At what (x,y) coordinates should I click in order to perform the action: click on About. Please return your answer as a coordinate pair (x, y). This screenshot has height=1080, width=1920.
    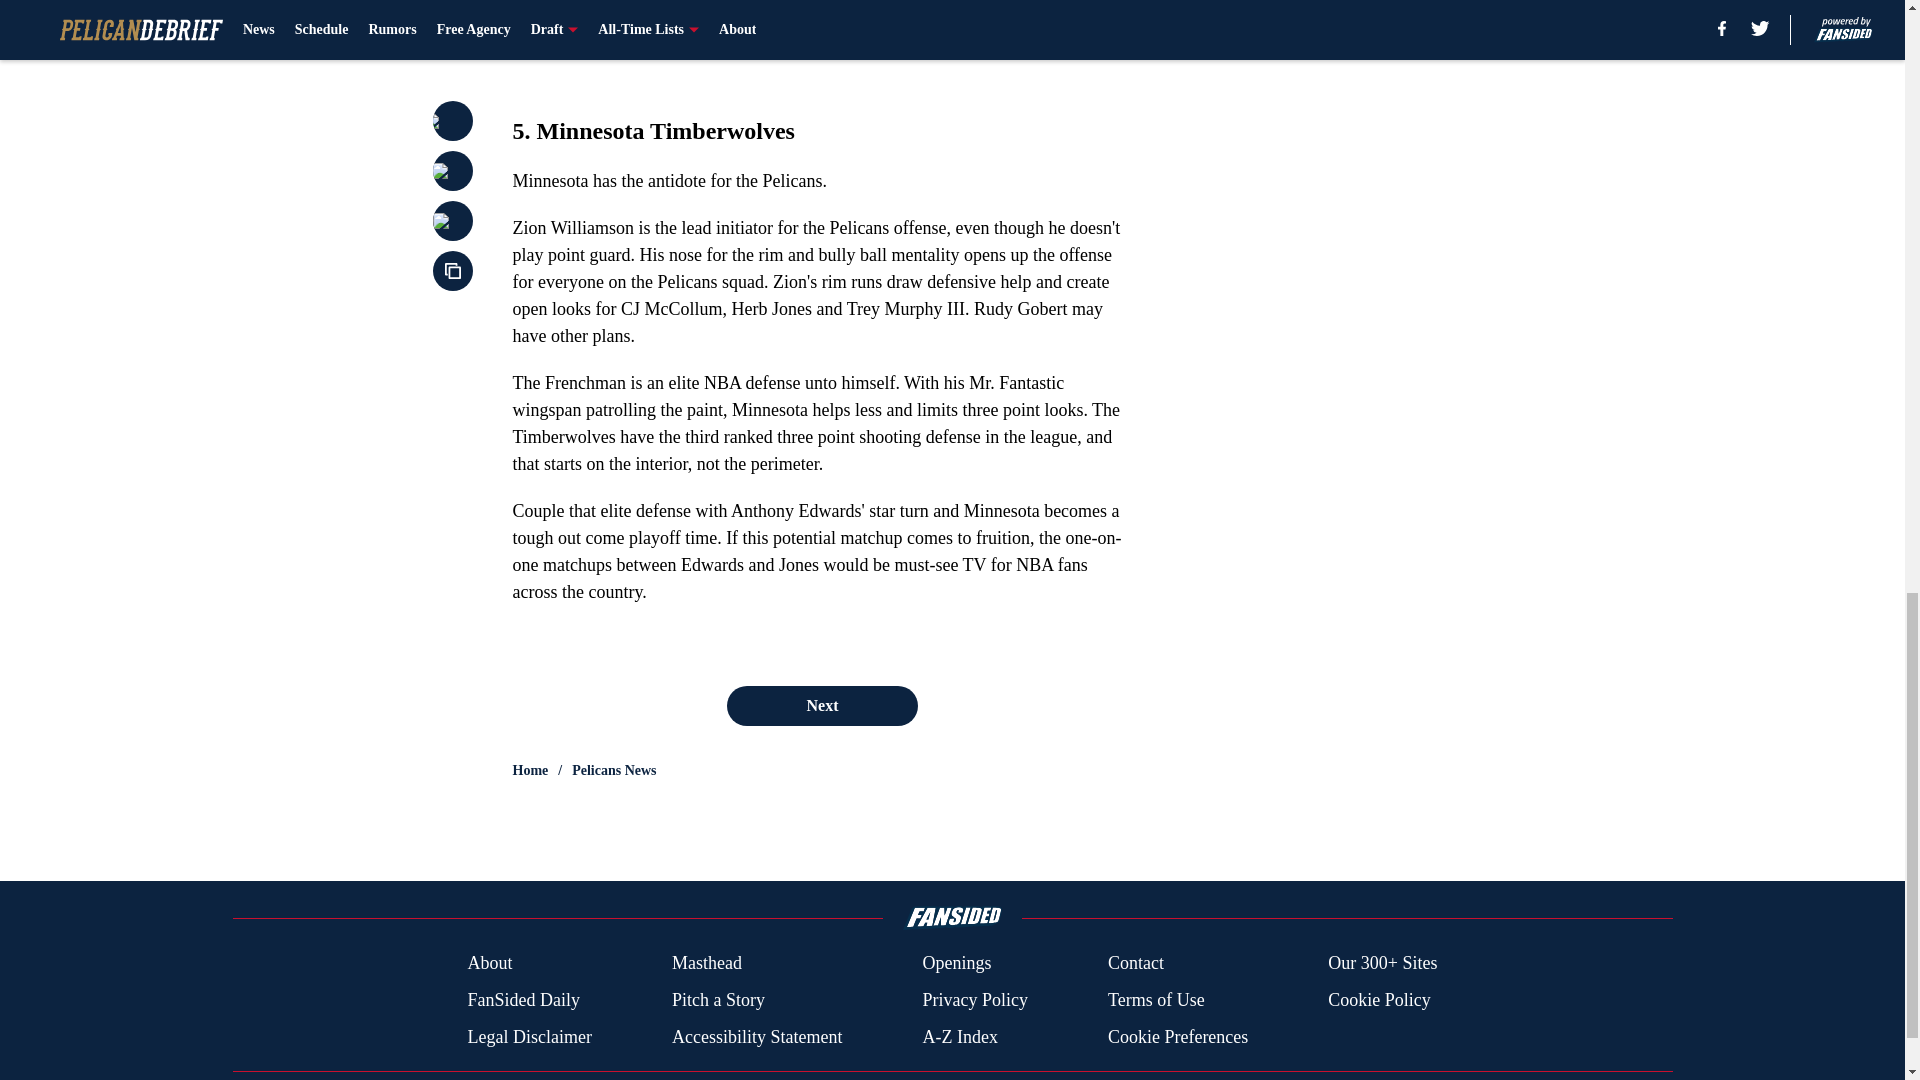
    Looking at the image, I should click on (489, 964).